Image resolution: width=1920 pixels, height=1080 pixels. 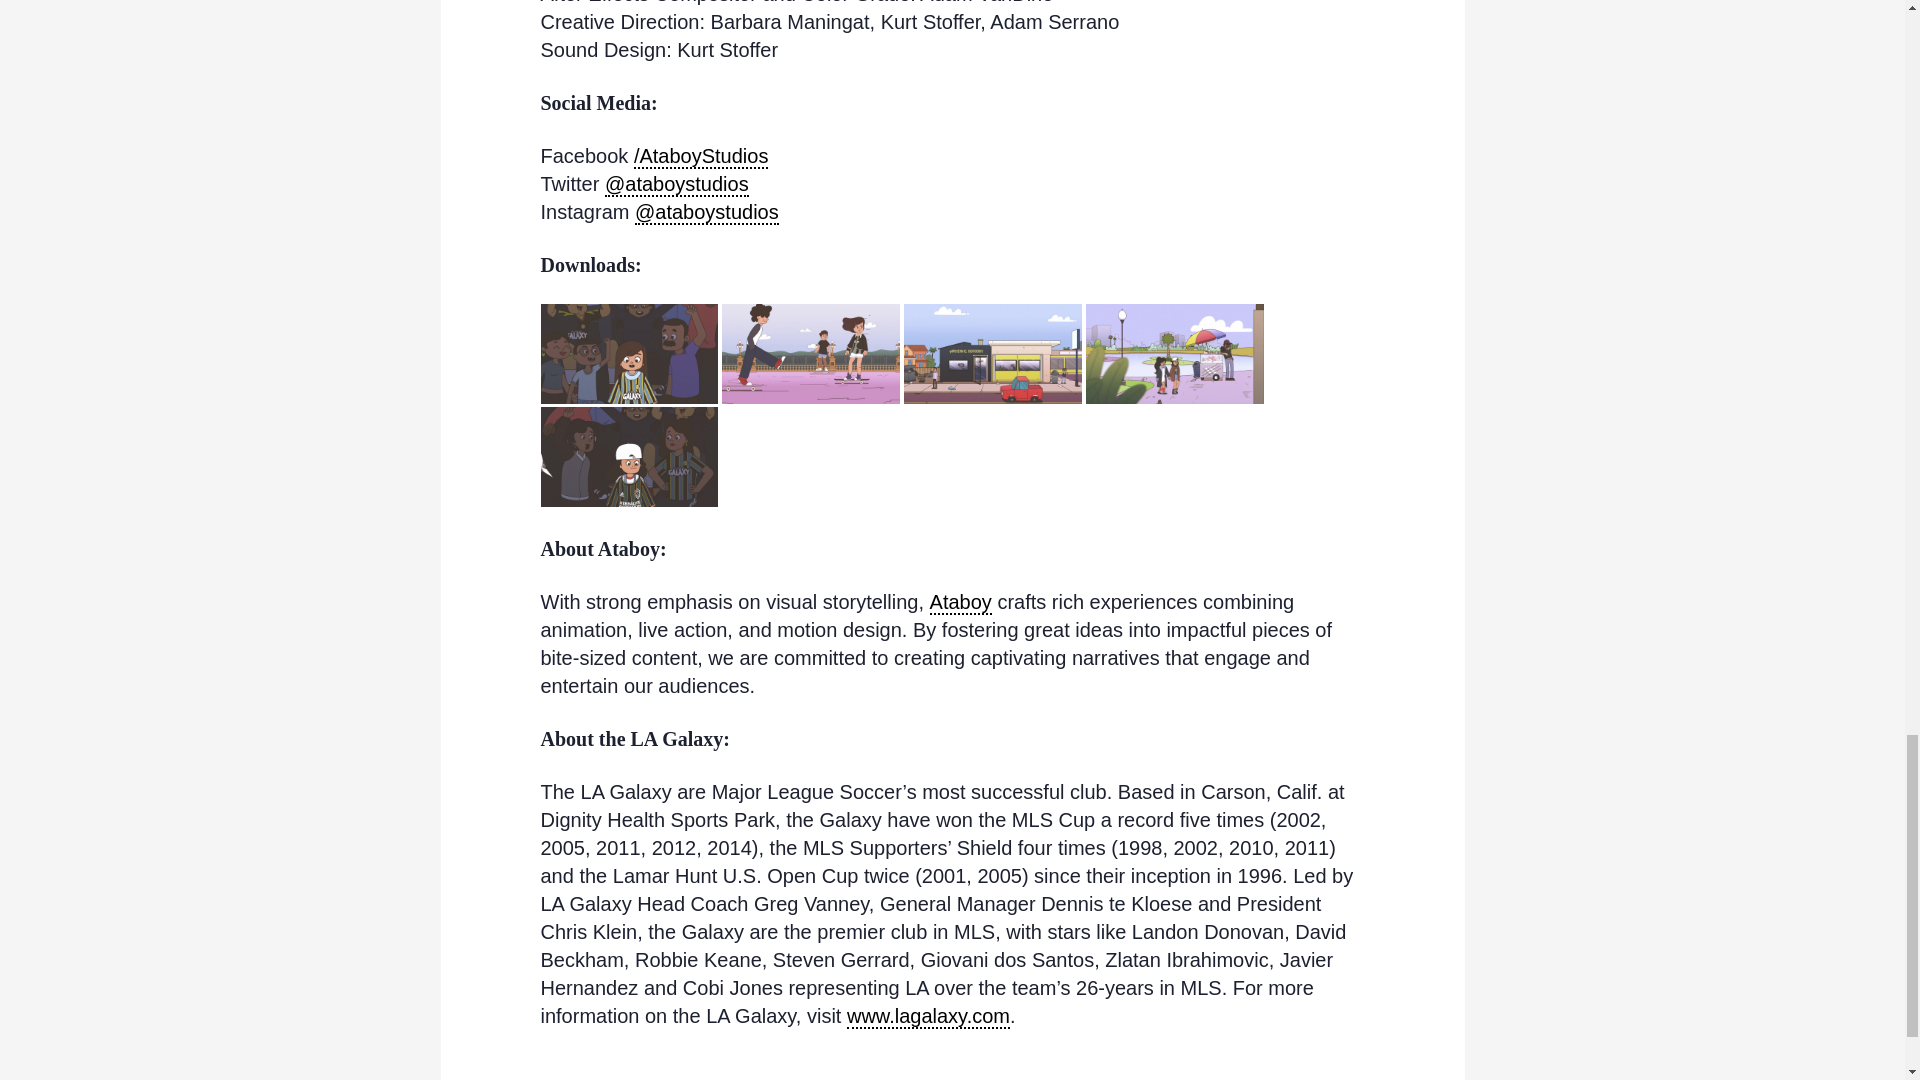 I want to click on Download File, so click(x=628, y=456).